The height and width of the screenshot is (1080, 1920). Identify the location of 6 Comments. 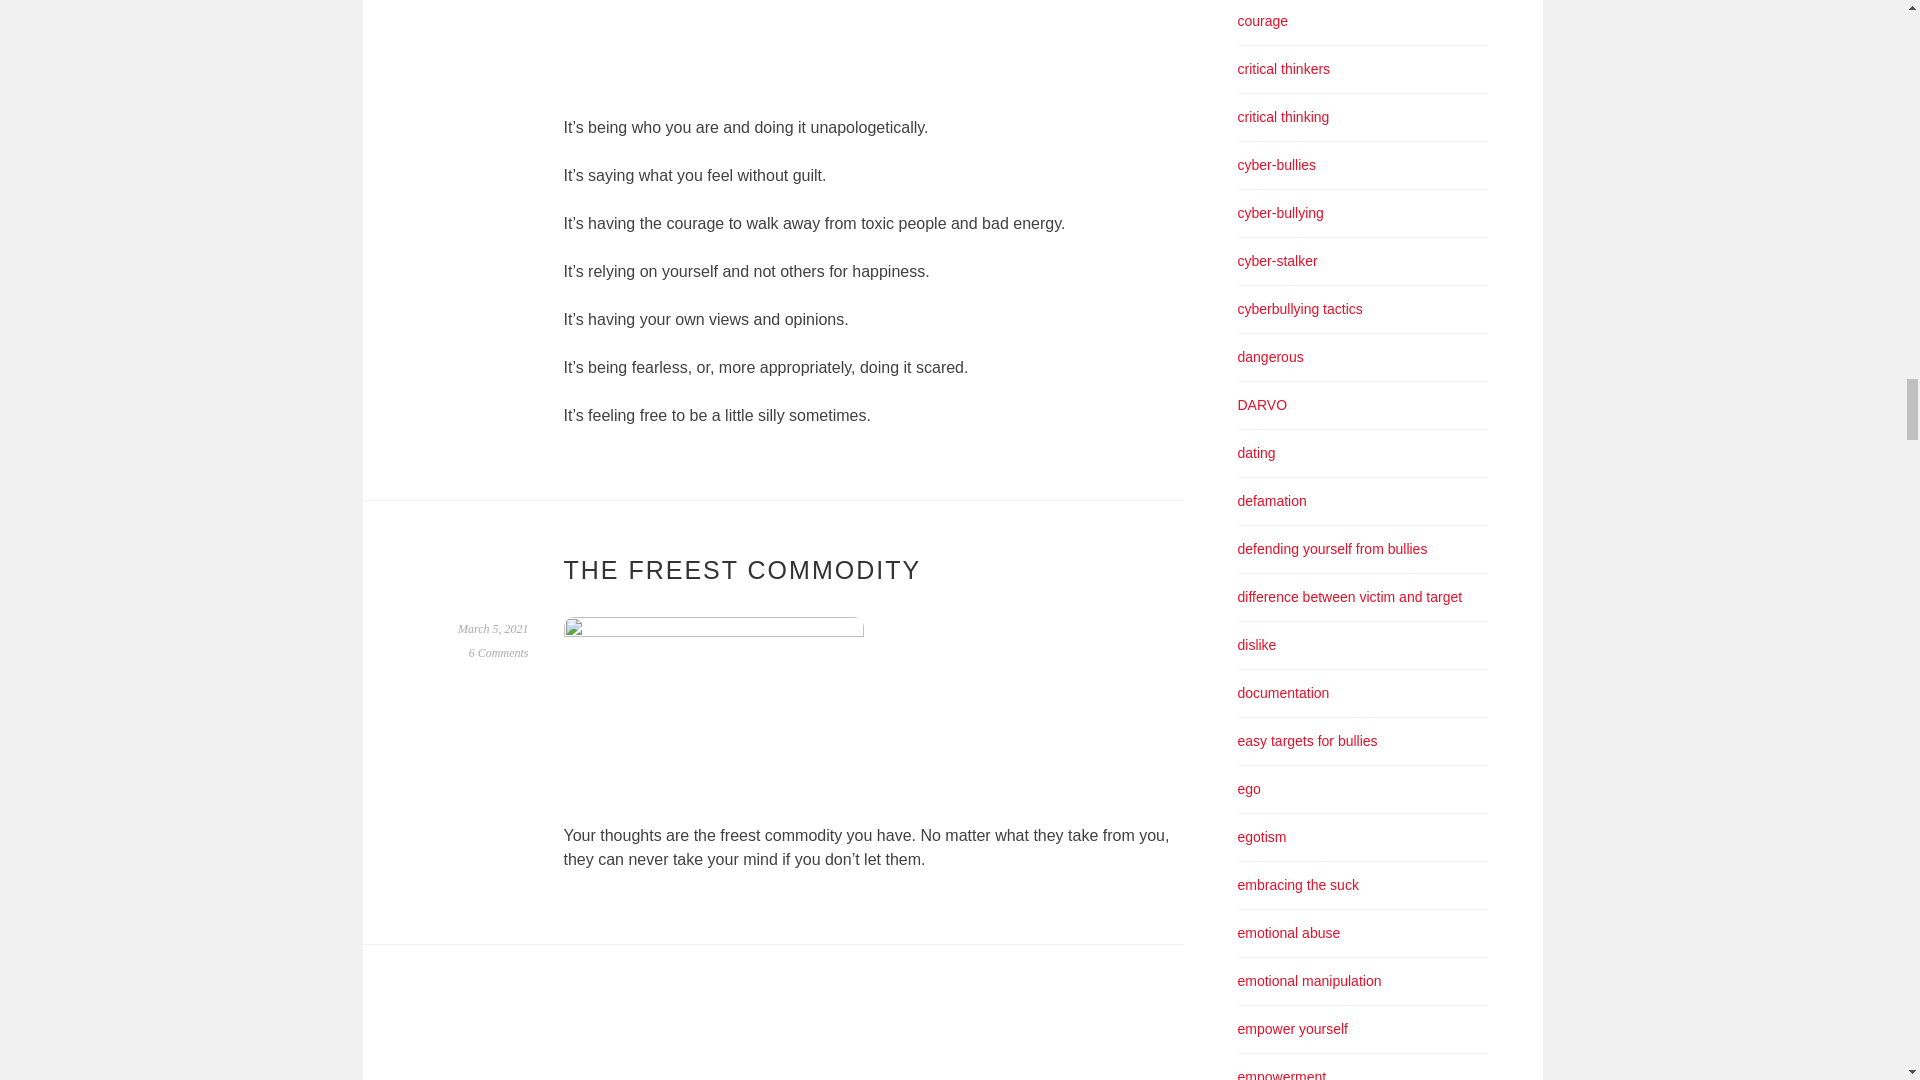
(498, 652).